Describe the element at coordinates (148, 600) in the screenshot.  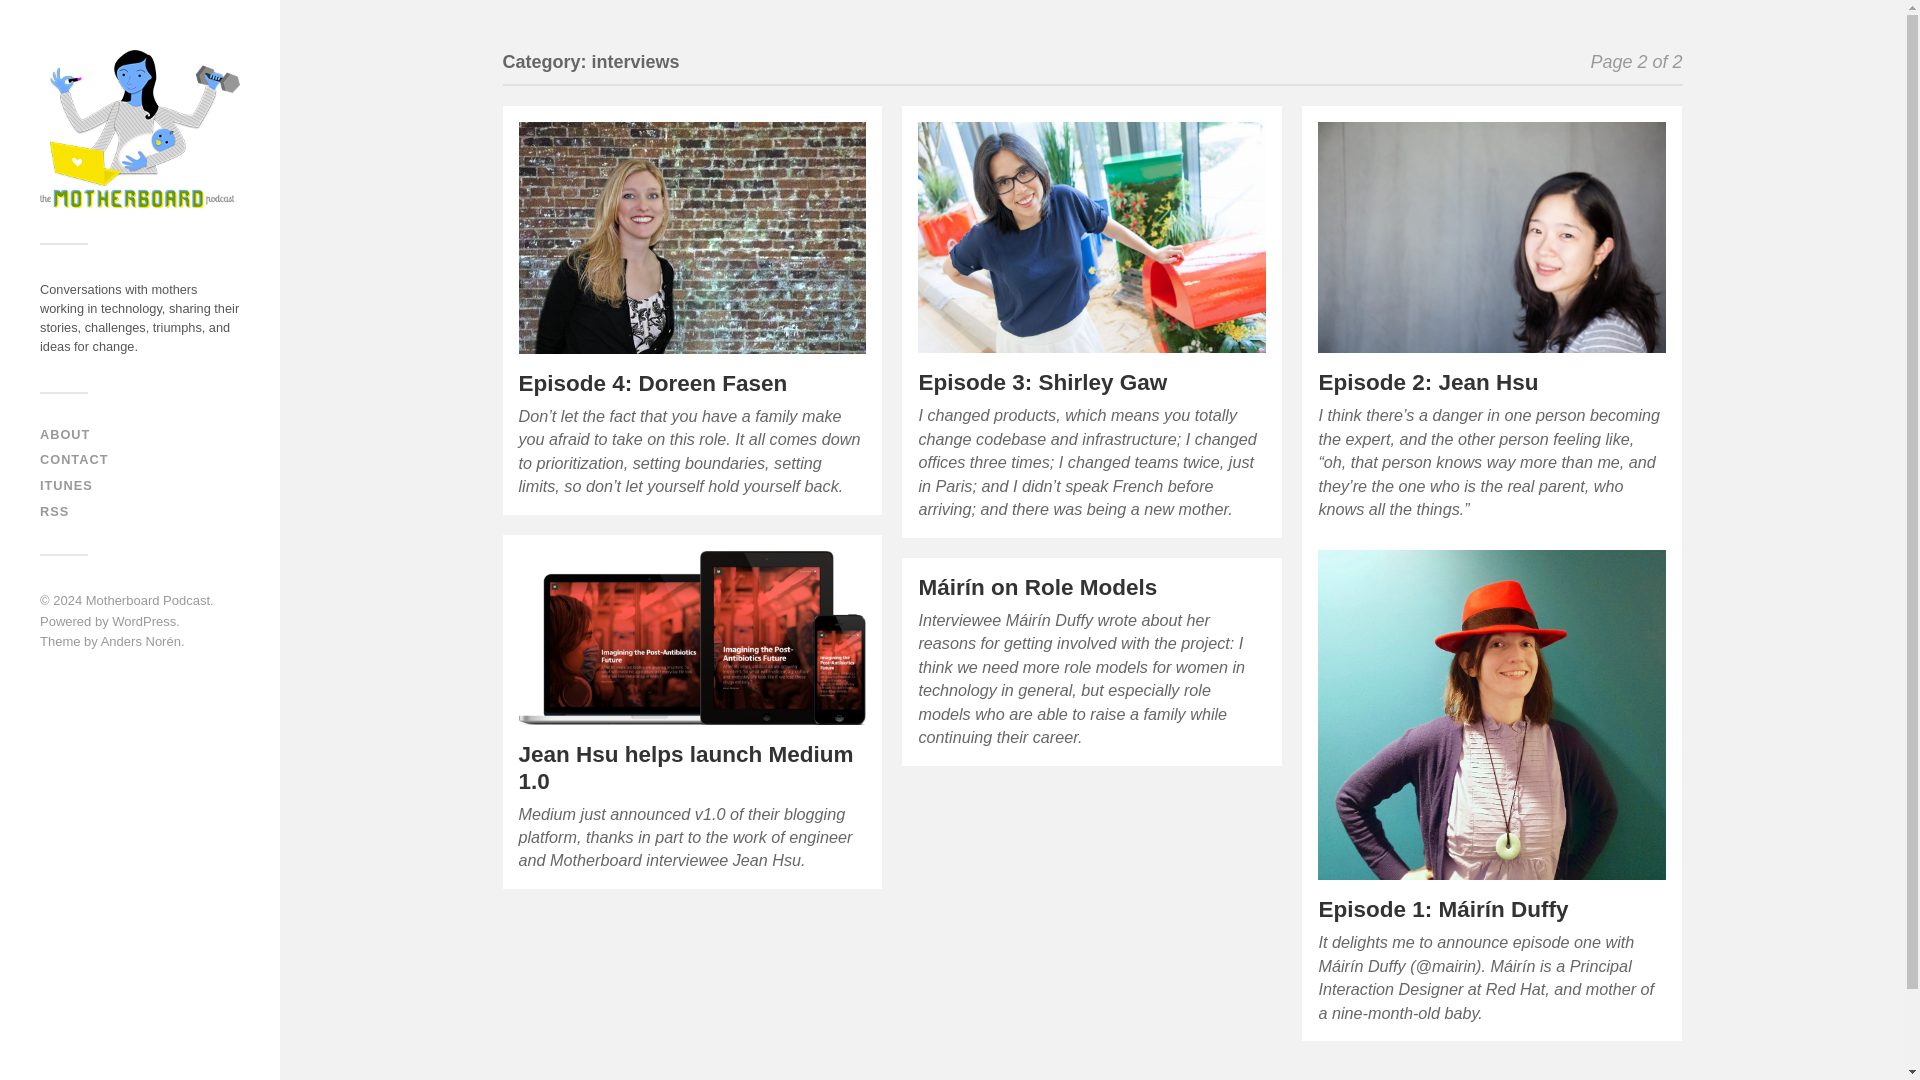
I see `Motherboard Podcast` at that location.